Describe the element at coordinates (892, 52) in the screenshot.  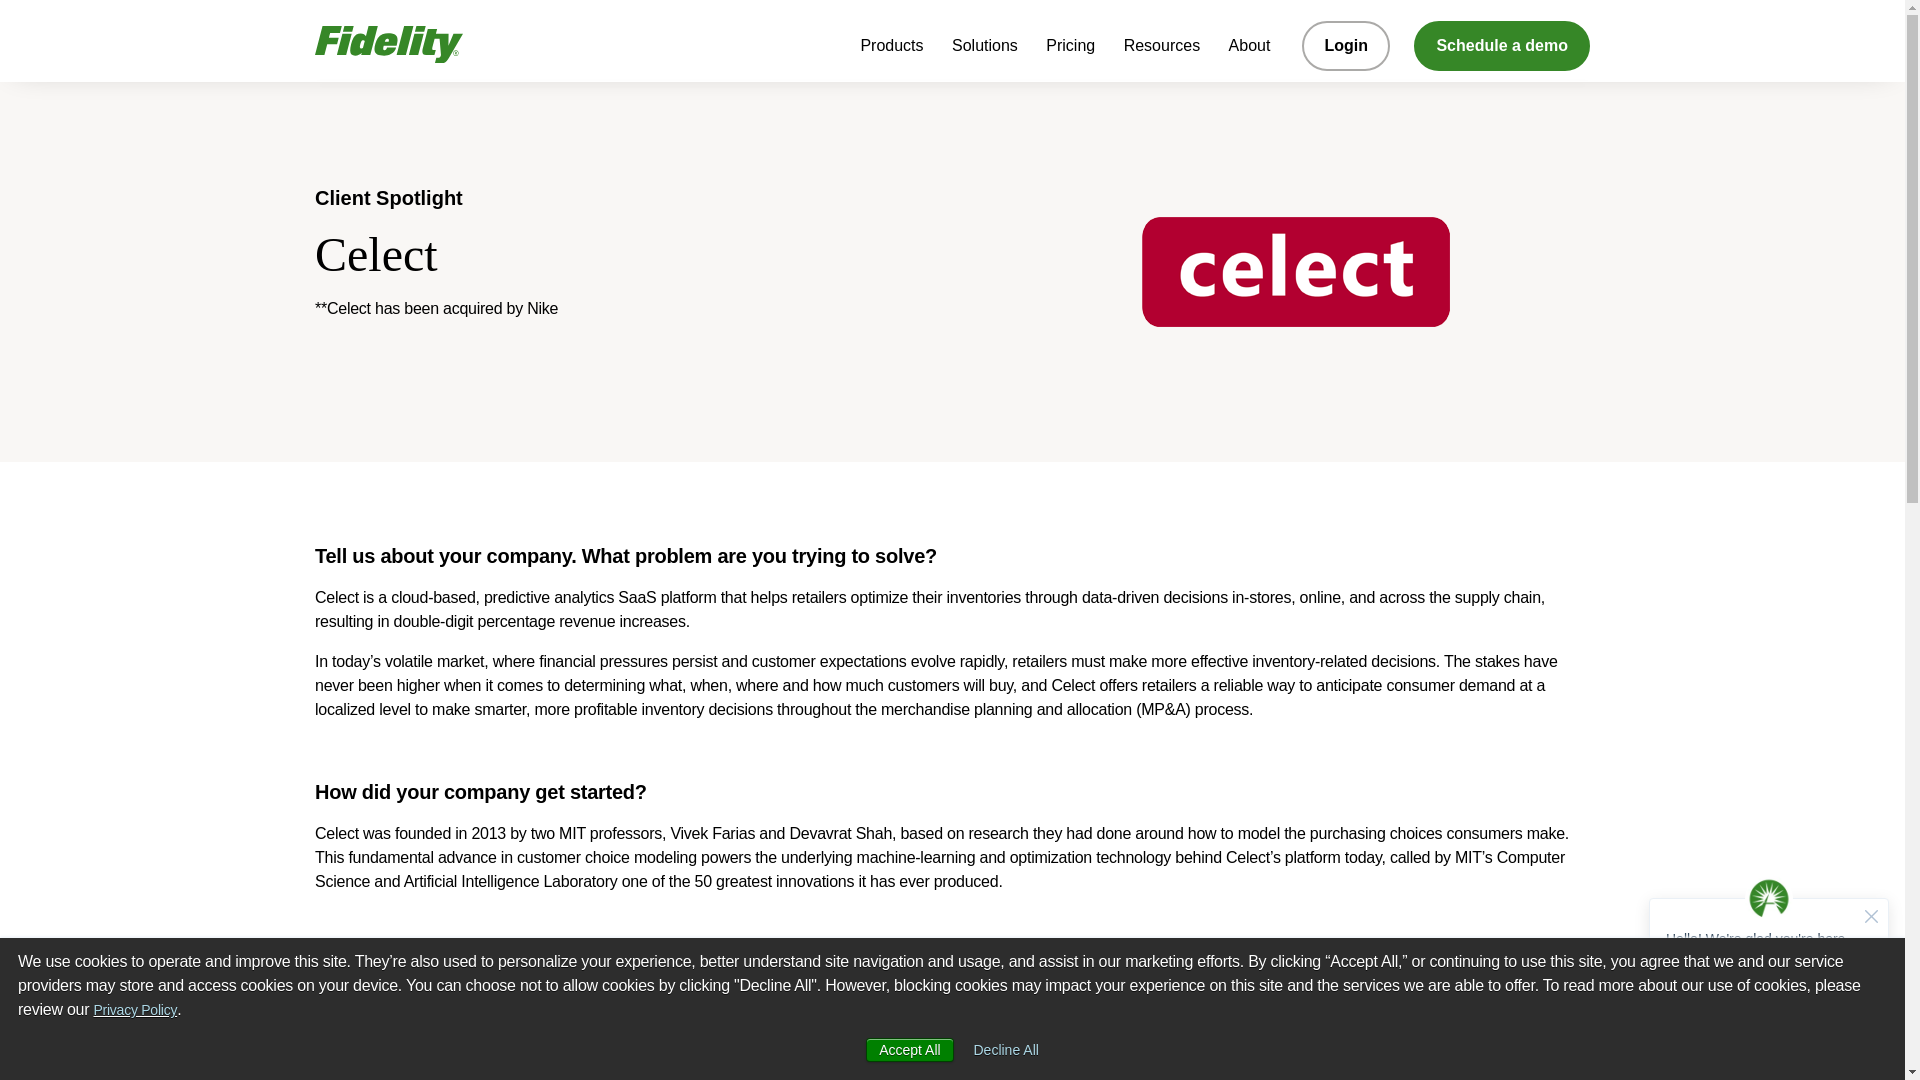
I see `Products` at that location.